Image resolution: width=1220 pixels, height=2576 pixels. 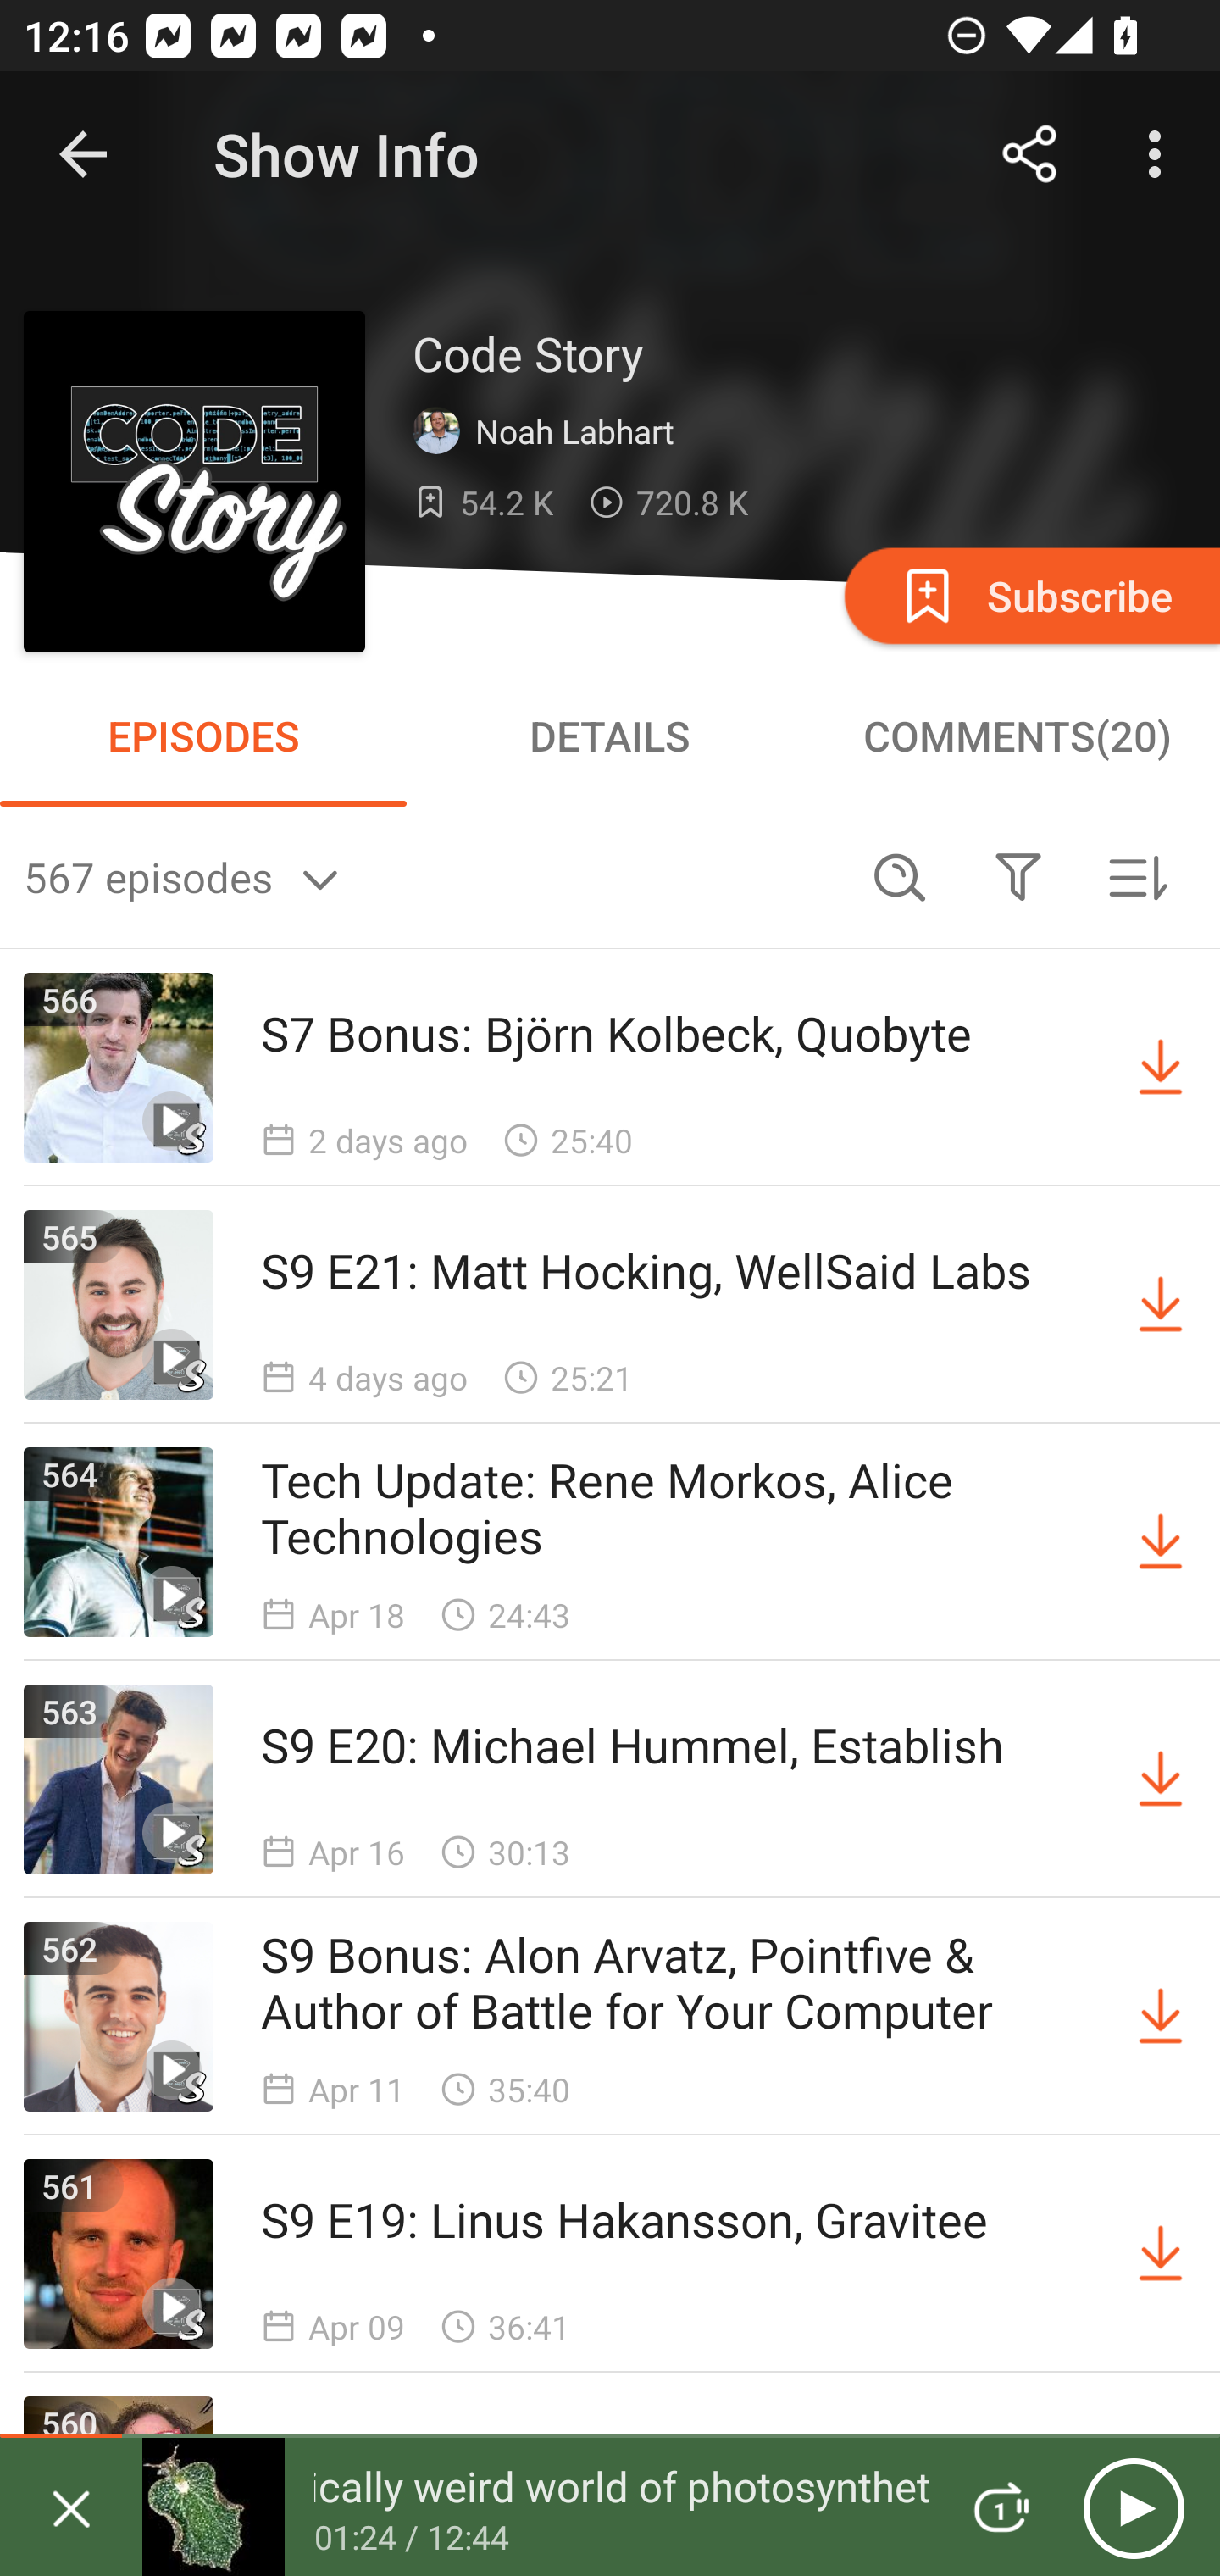 I want to click on Download, so click(x=1161, y=1068).